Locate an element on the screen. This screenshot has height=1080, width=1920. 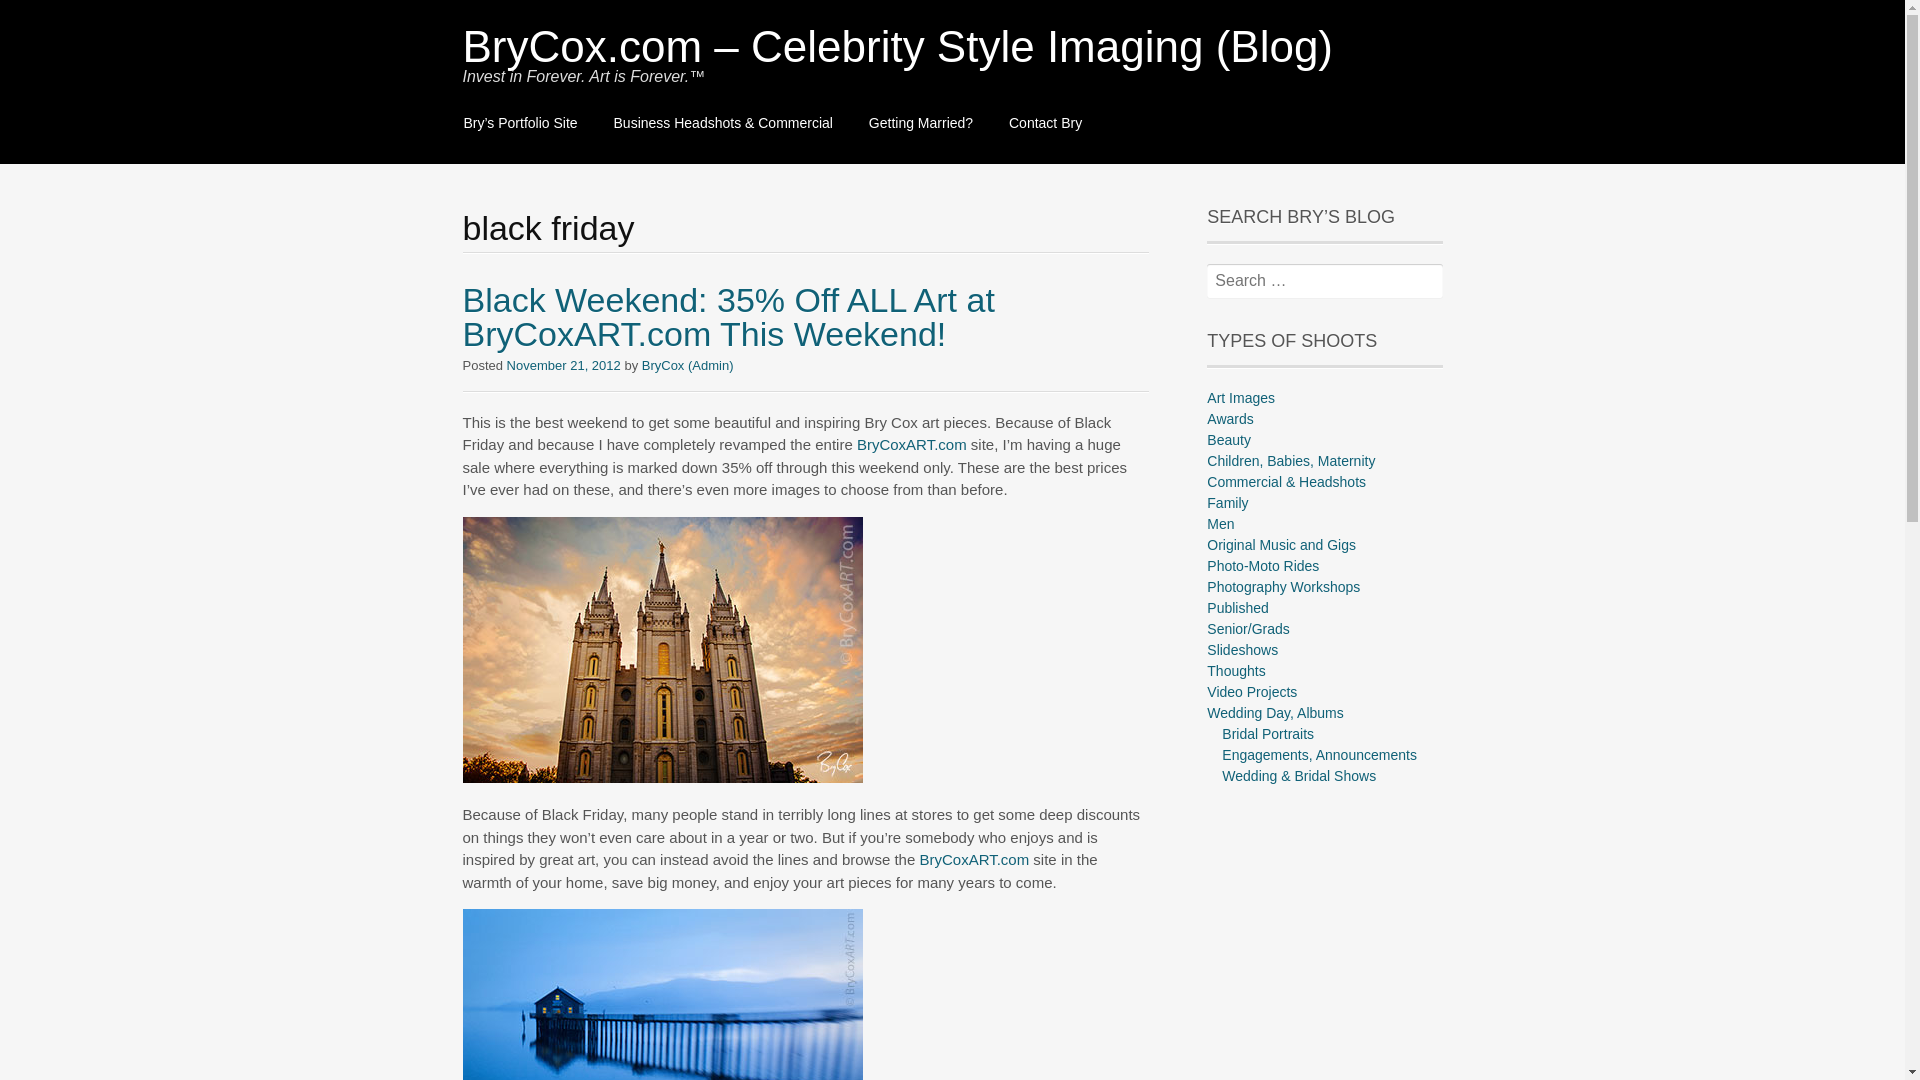
BryCoxART.com is located at coordinates (974, 860).